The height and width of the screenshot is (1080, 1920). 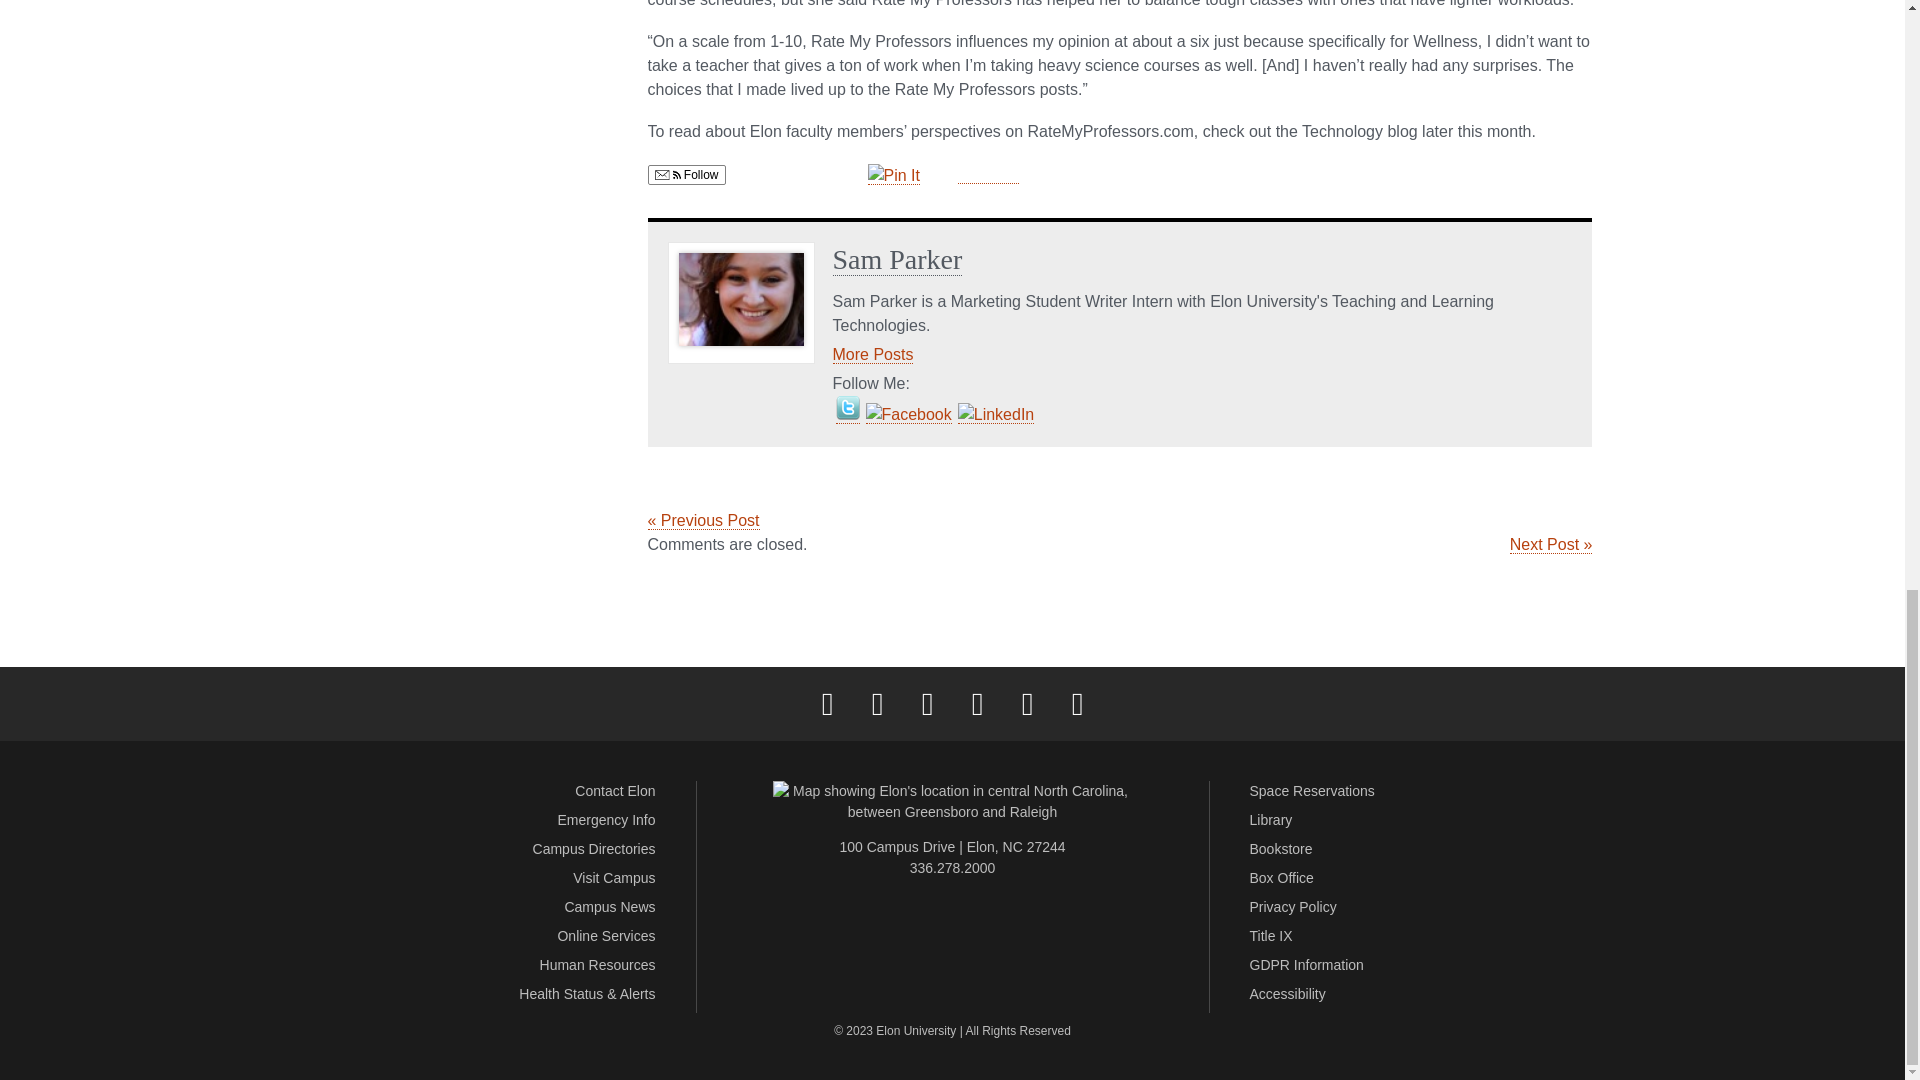 What do you see at coordinates (977, 704) in the screenshot?
I see `LinkedIn` at bounding box center [977, 704].